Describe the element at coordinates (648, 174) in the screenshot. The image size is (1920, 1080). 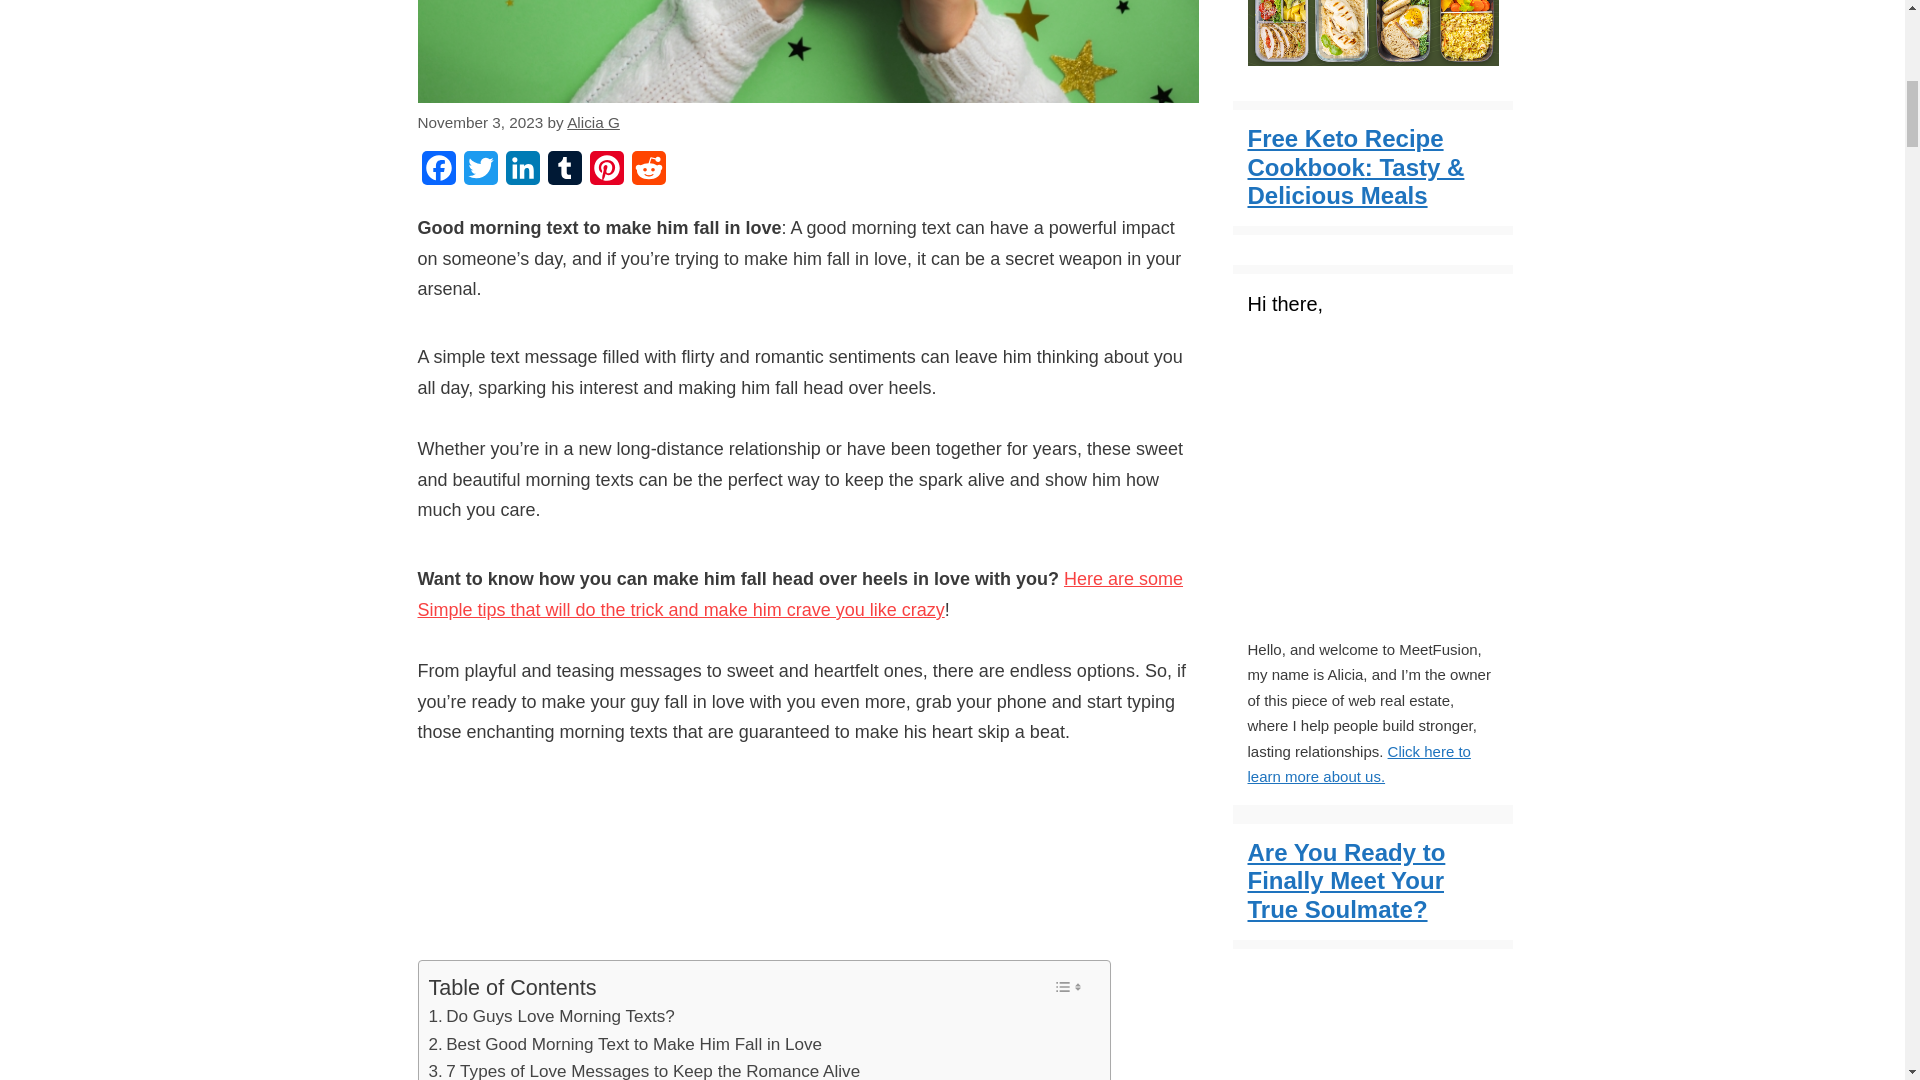
I see `Reddit` at that location.